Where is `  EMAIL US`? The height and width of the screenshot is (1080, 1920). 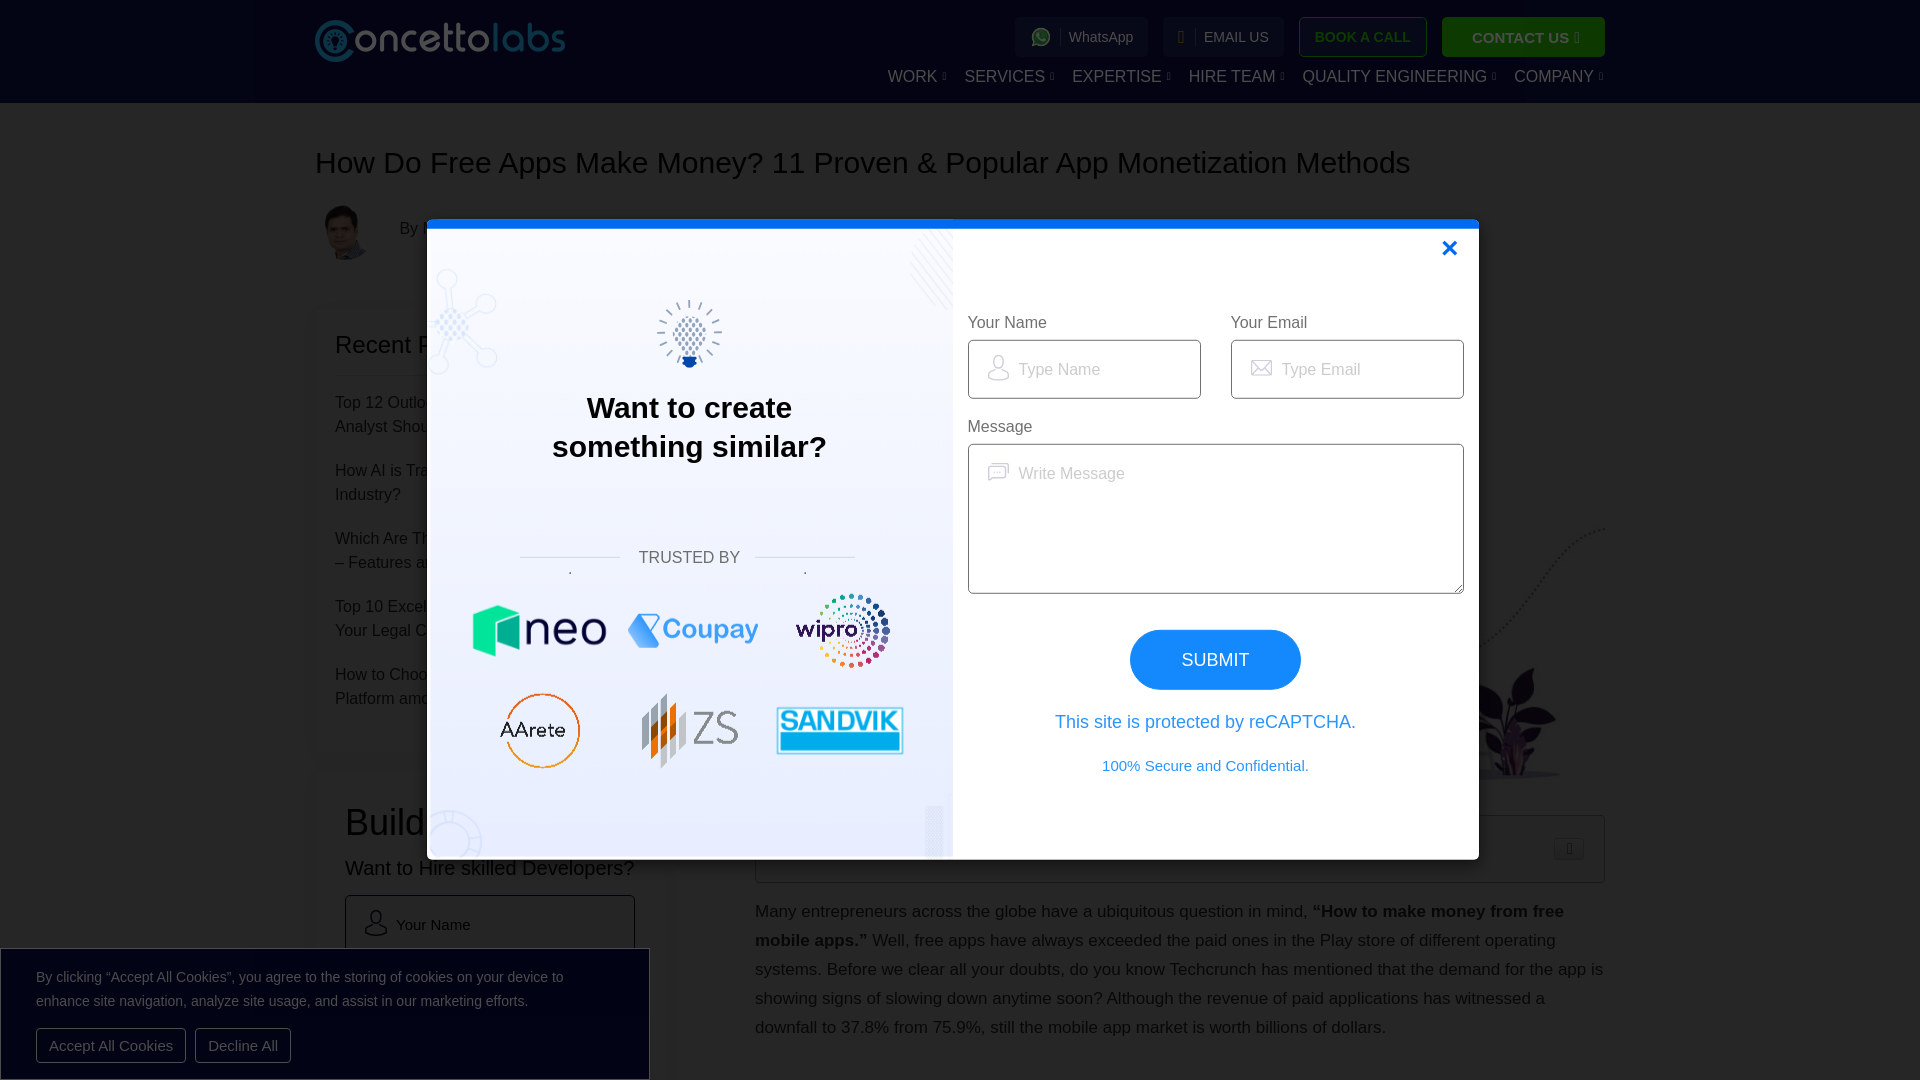
  EMAIL US is located at coordinates (1222, 37).